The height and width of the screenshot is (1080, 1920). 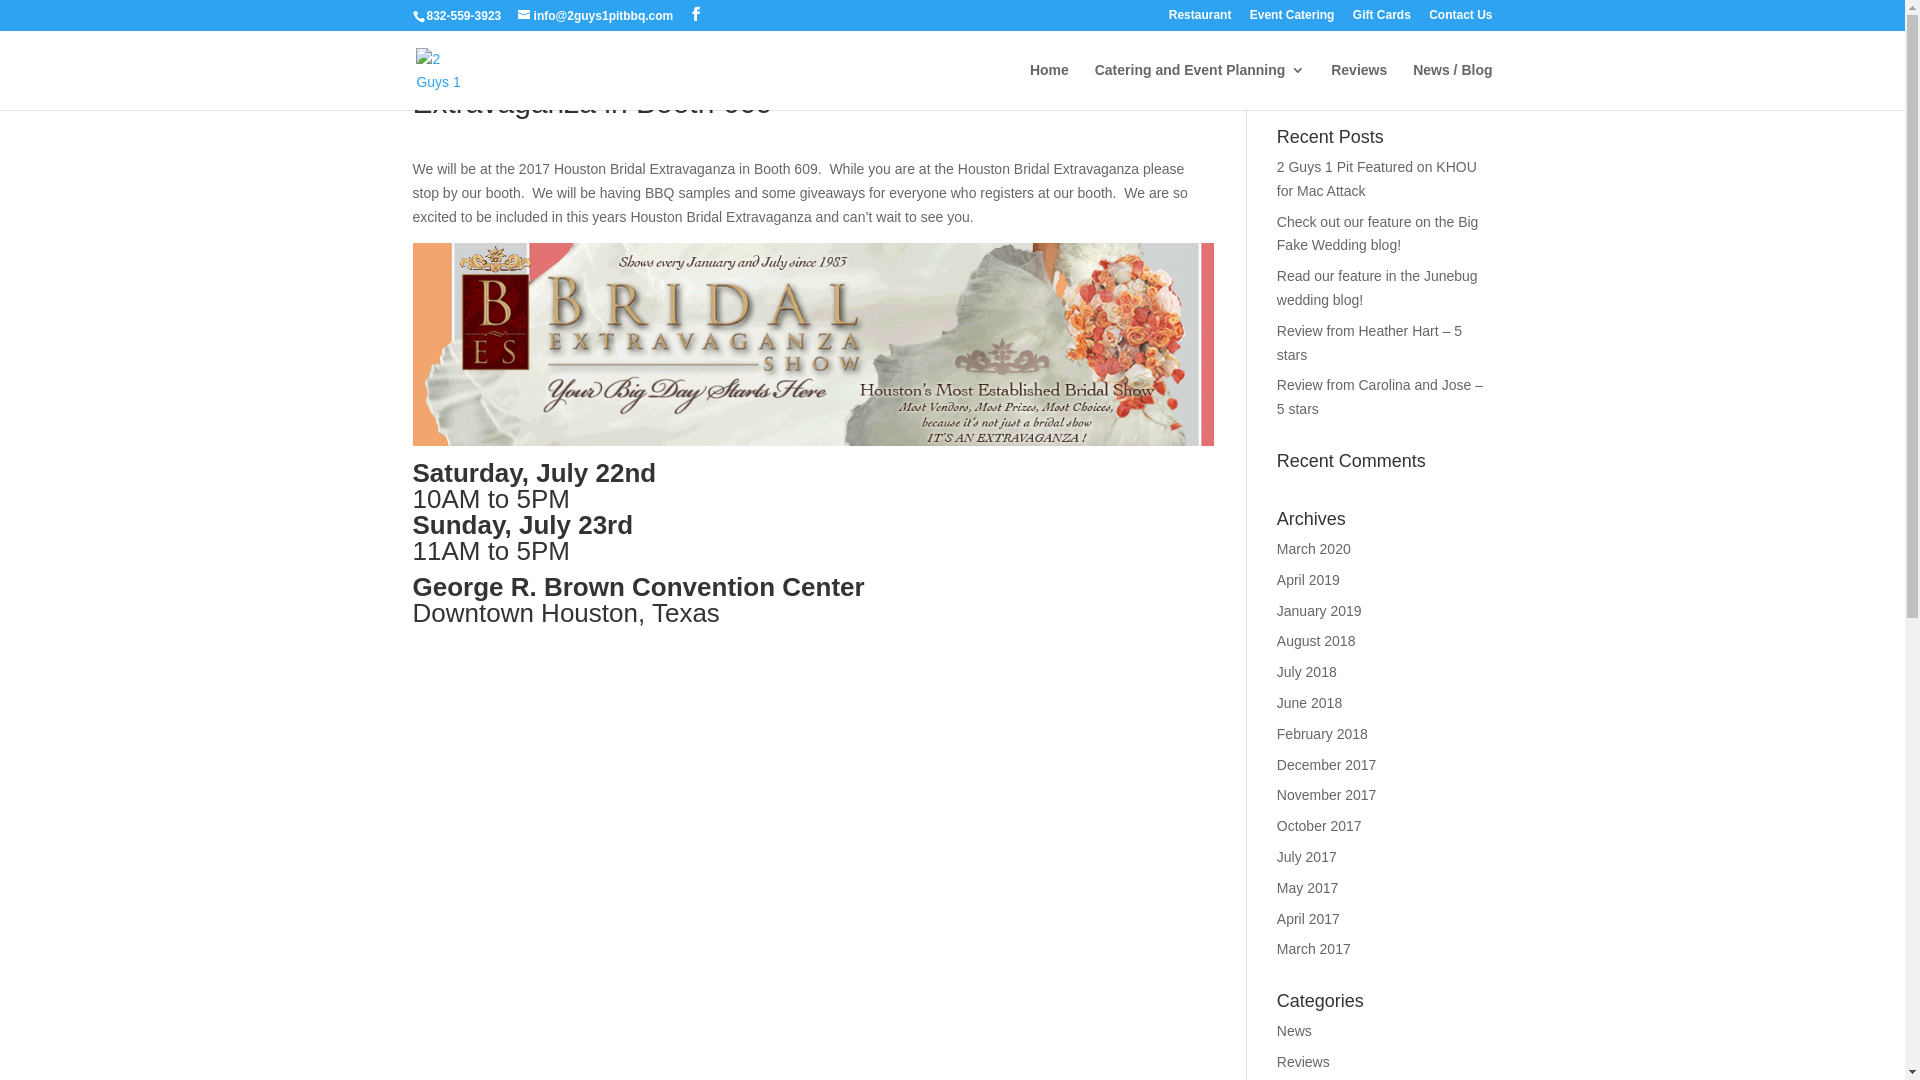 What do you see at coordinates (1320, 611) in the screenshot?
I see `January 2019` at bounding box center [1320, 611].